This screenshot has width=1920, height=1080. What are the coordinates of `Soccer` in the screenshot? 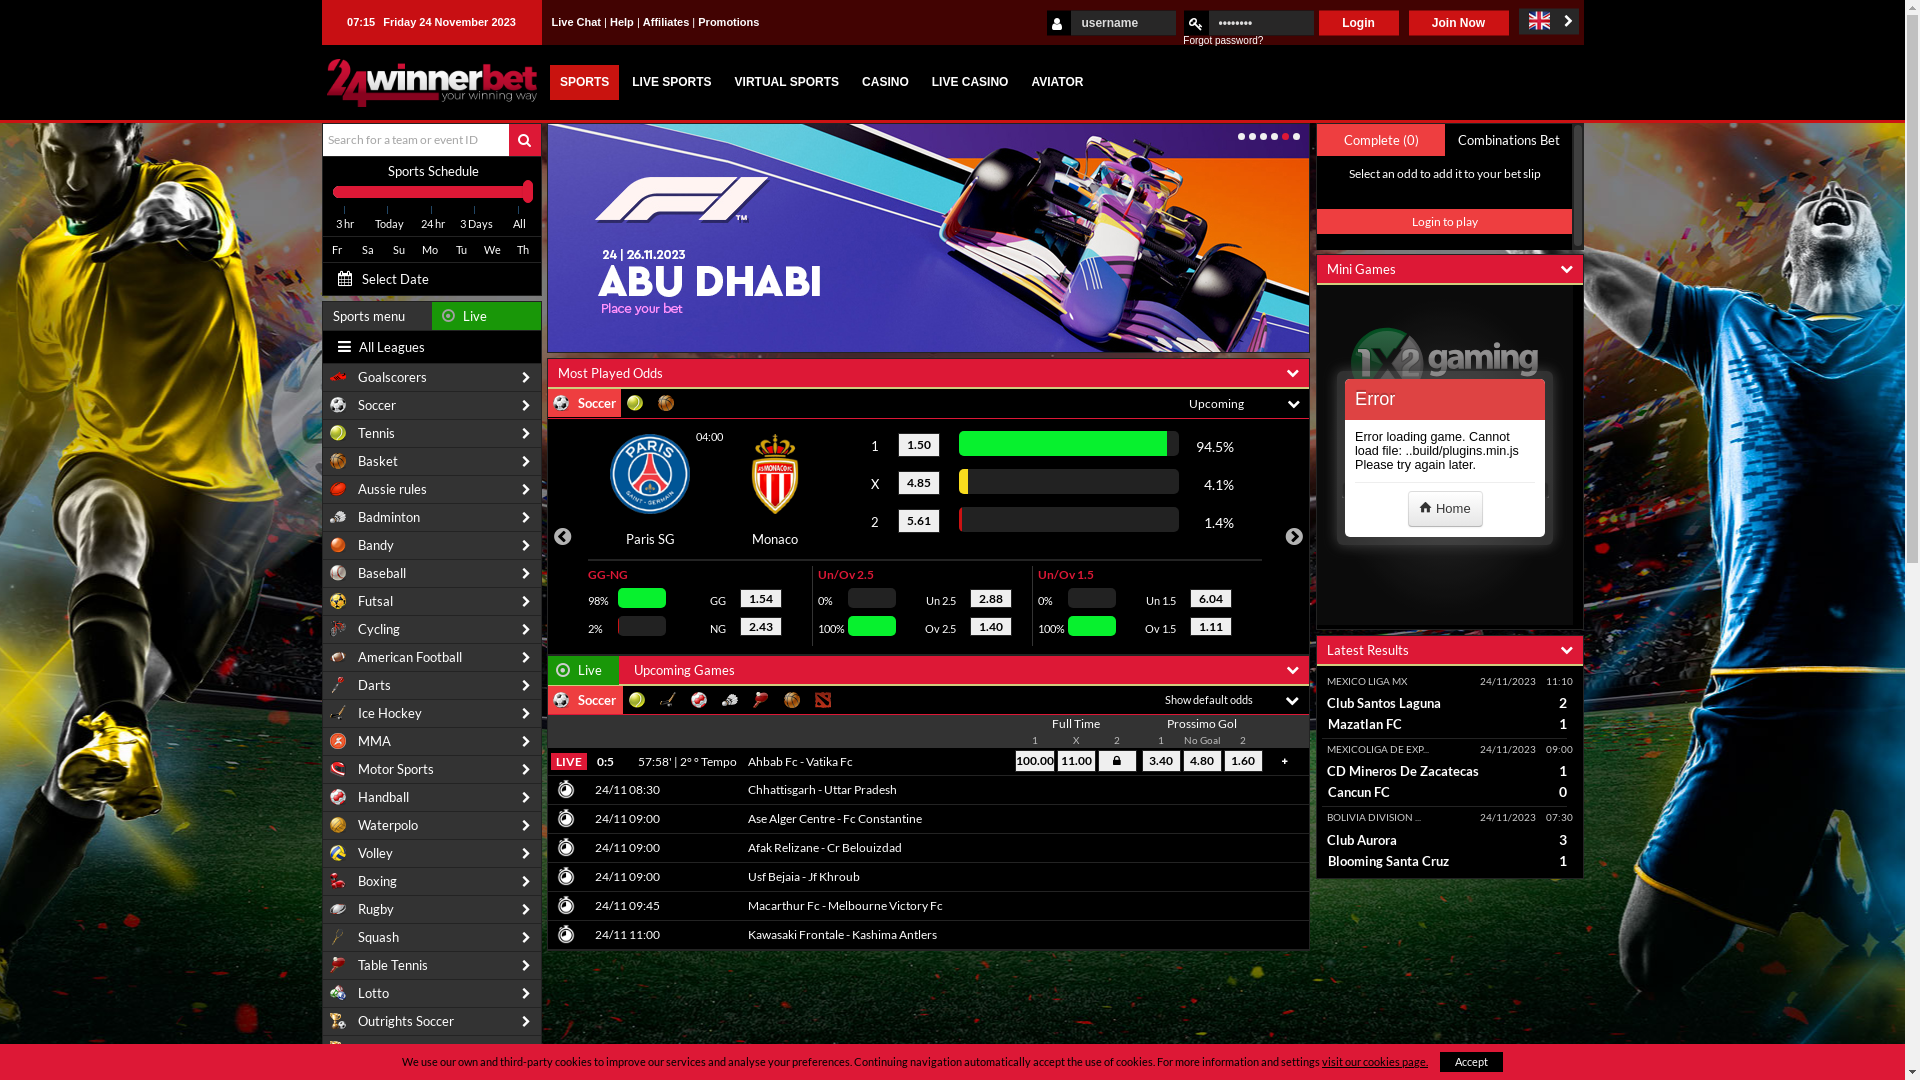 It's located at (584, 700).